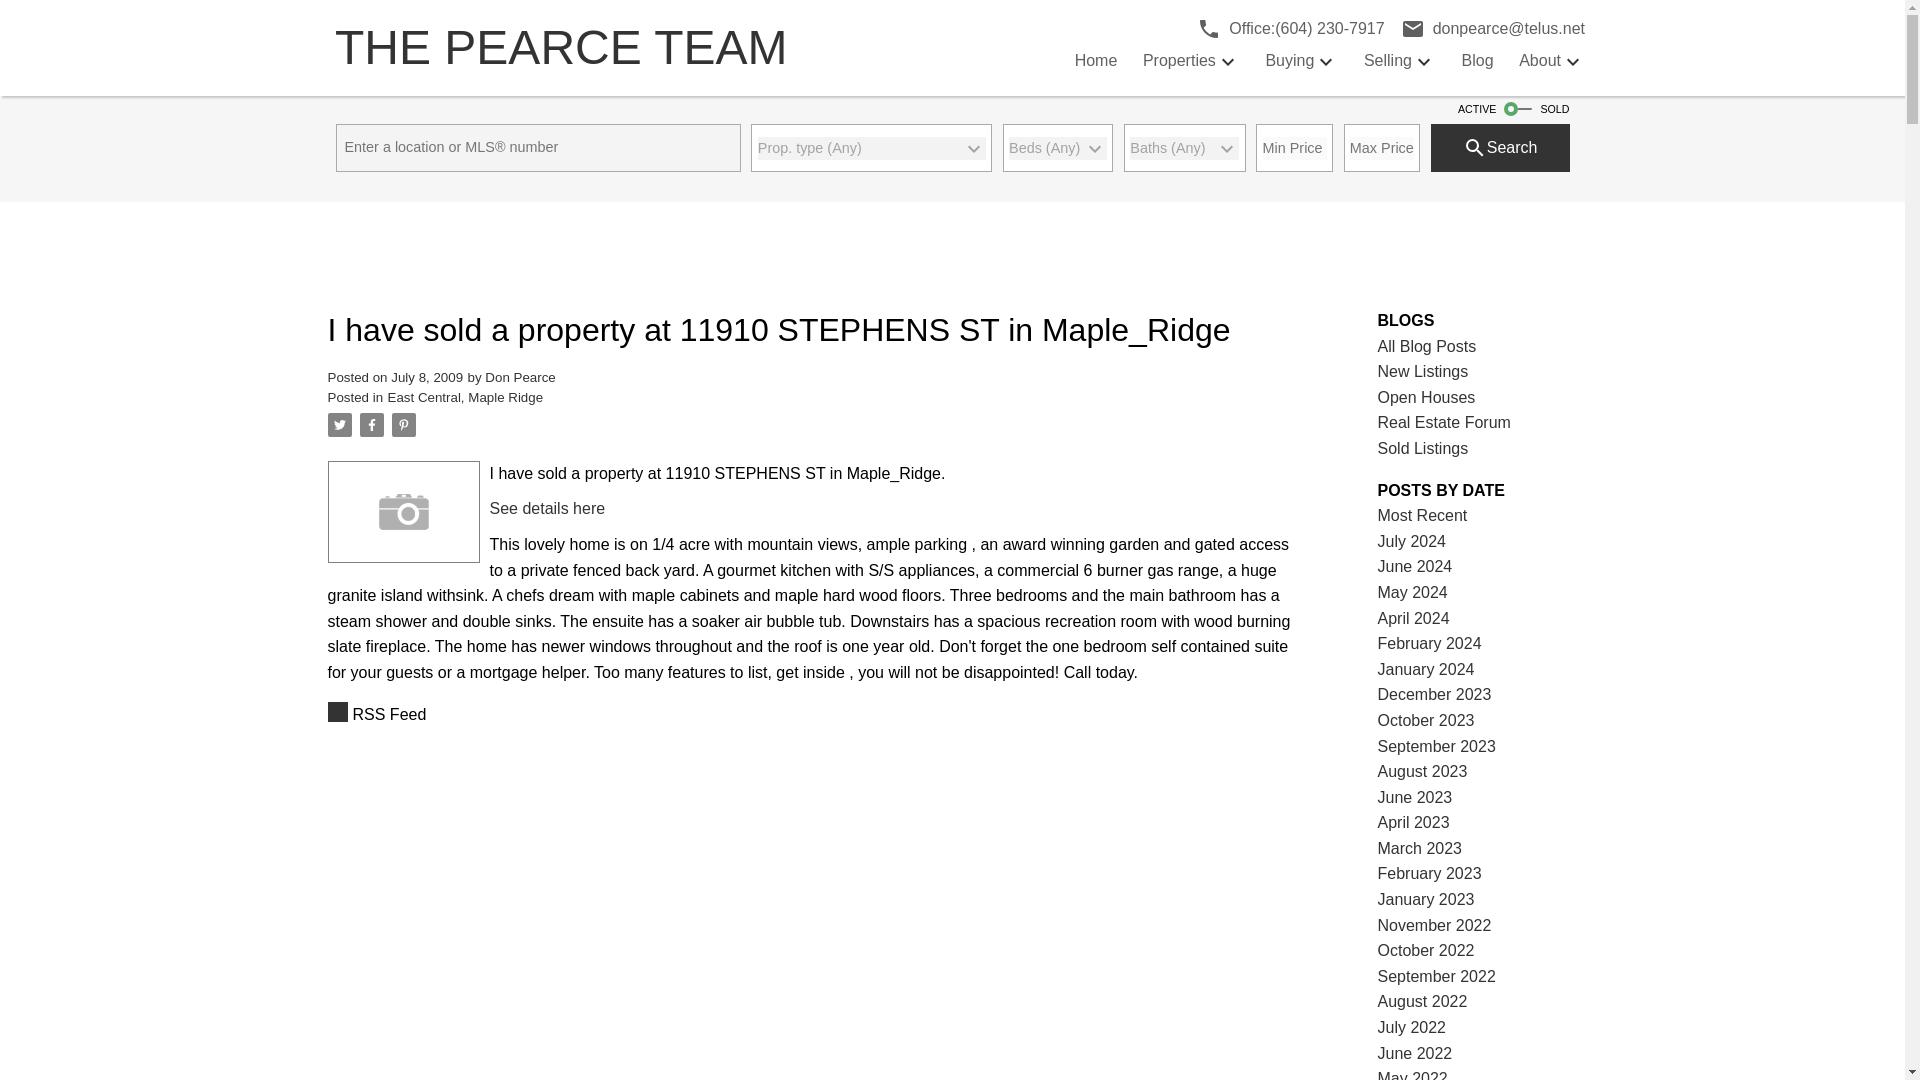 The height and width of the screenshot is (1080, 1920). Describe the element at coordinates (1414, 618) in the screenshot. I see `April 2024` at that location.